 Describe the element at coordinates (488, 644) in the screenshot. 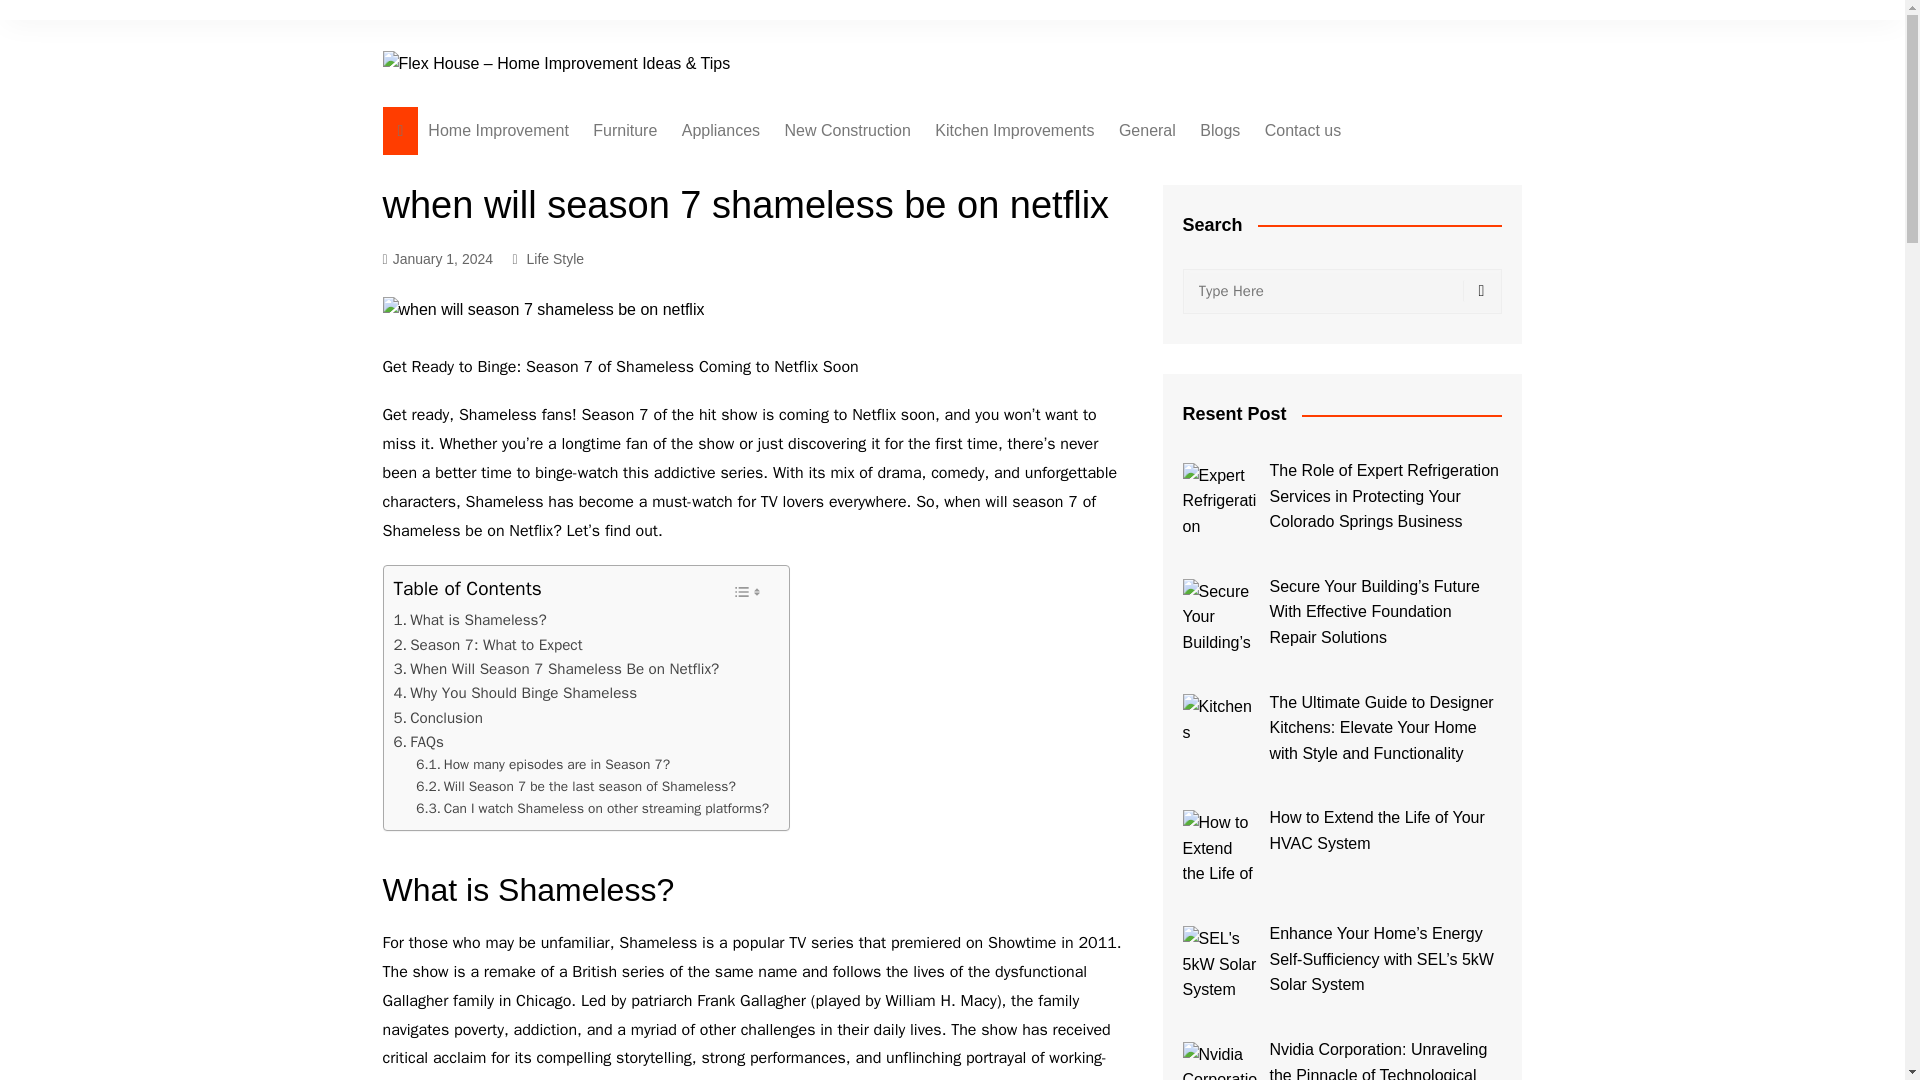

I see `Season 7: What to Expect` at that location.